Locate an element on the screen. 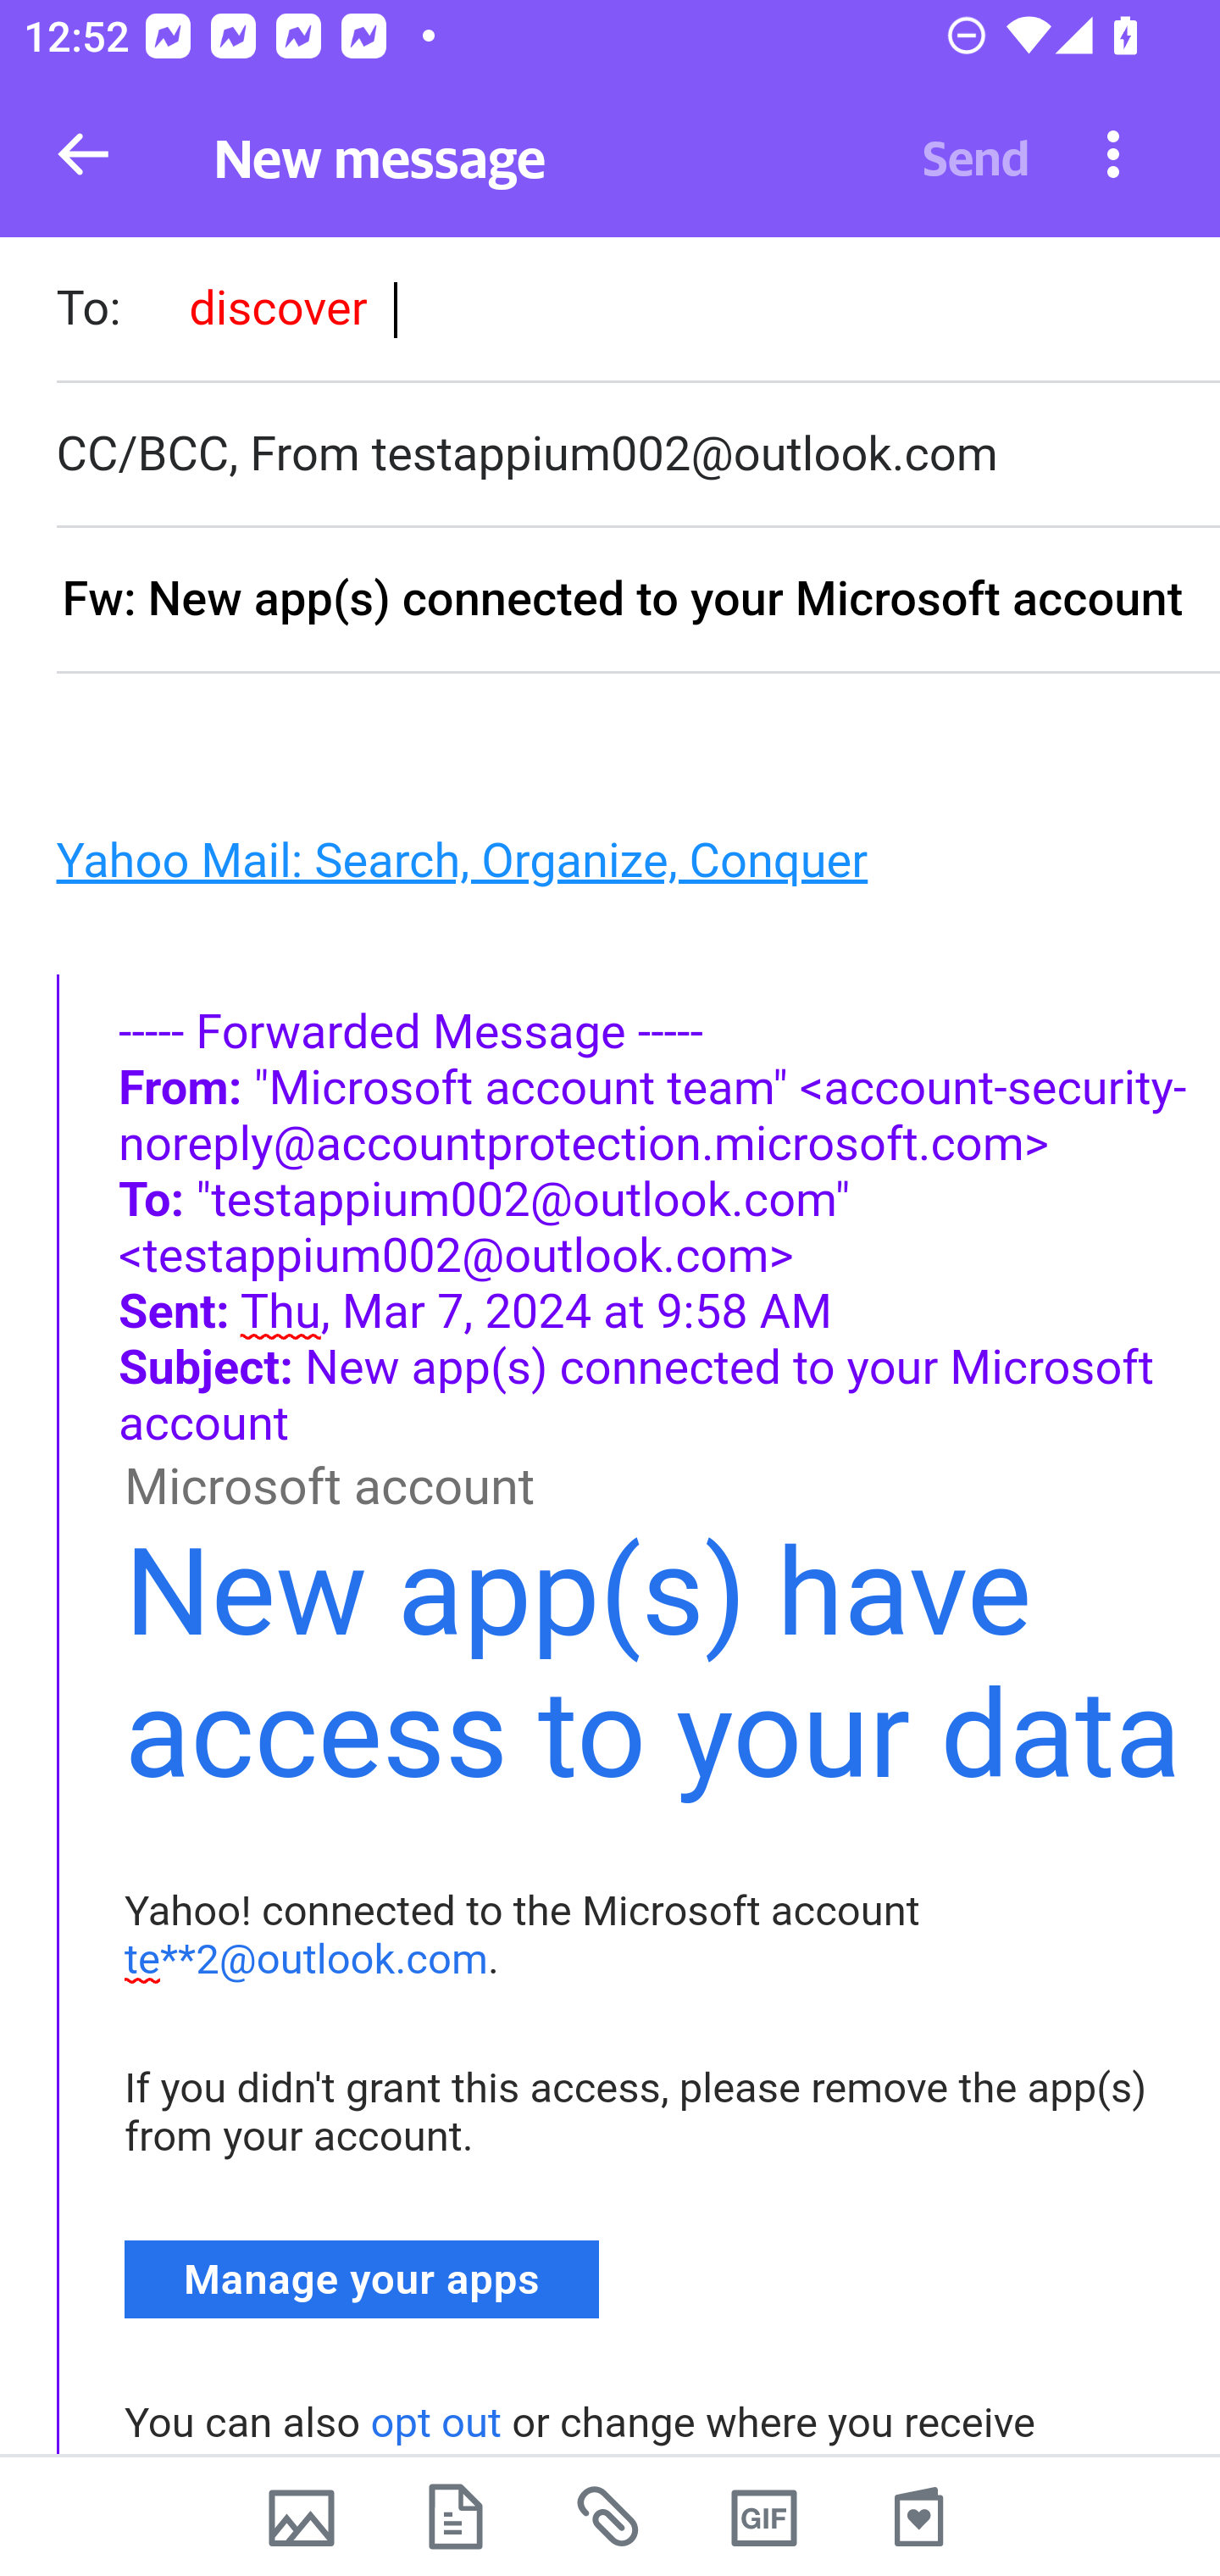 Image resolution: width=1220 pixels, height=2576 pixels. Stationery is located at coordinates (918, 2517).